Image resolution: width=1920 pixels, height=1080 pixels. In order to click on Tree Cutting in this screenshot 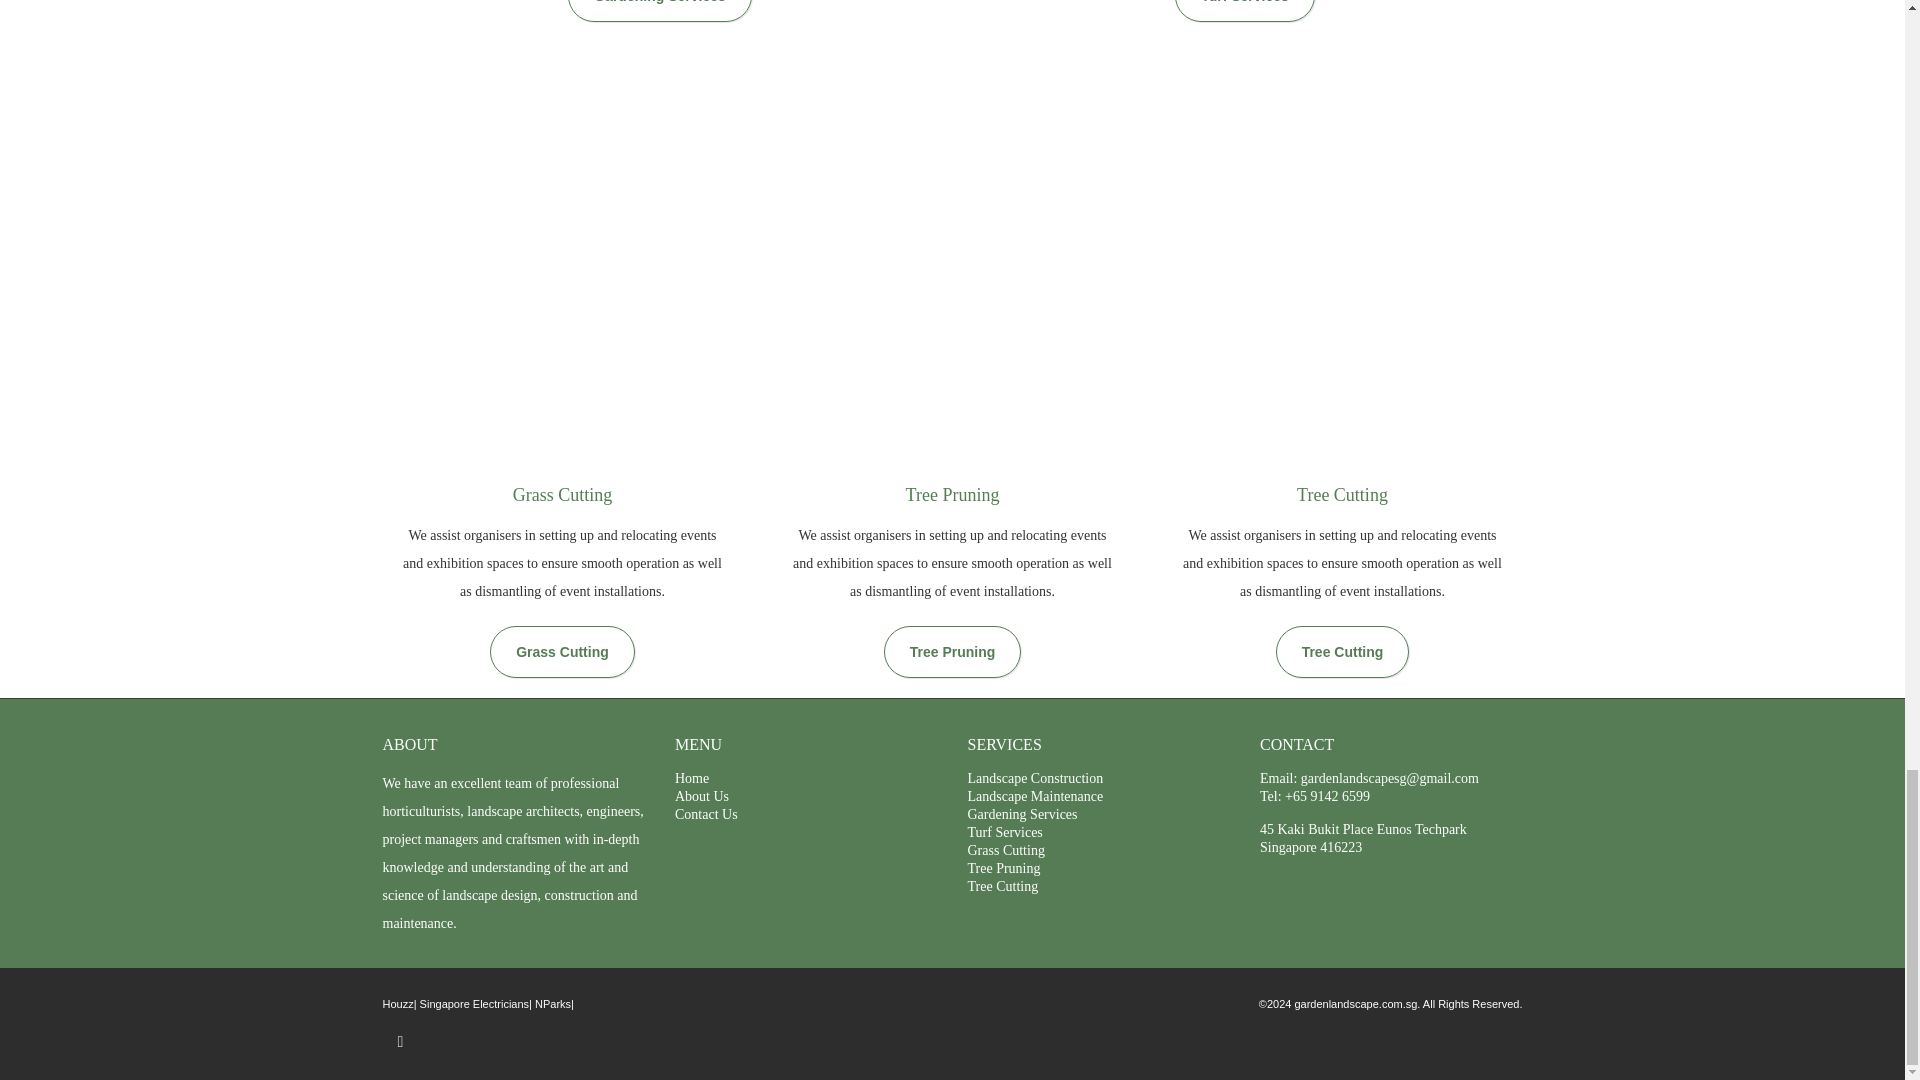, I will do `click(1342, 652)`.